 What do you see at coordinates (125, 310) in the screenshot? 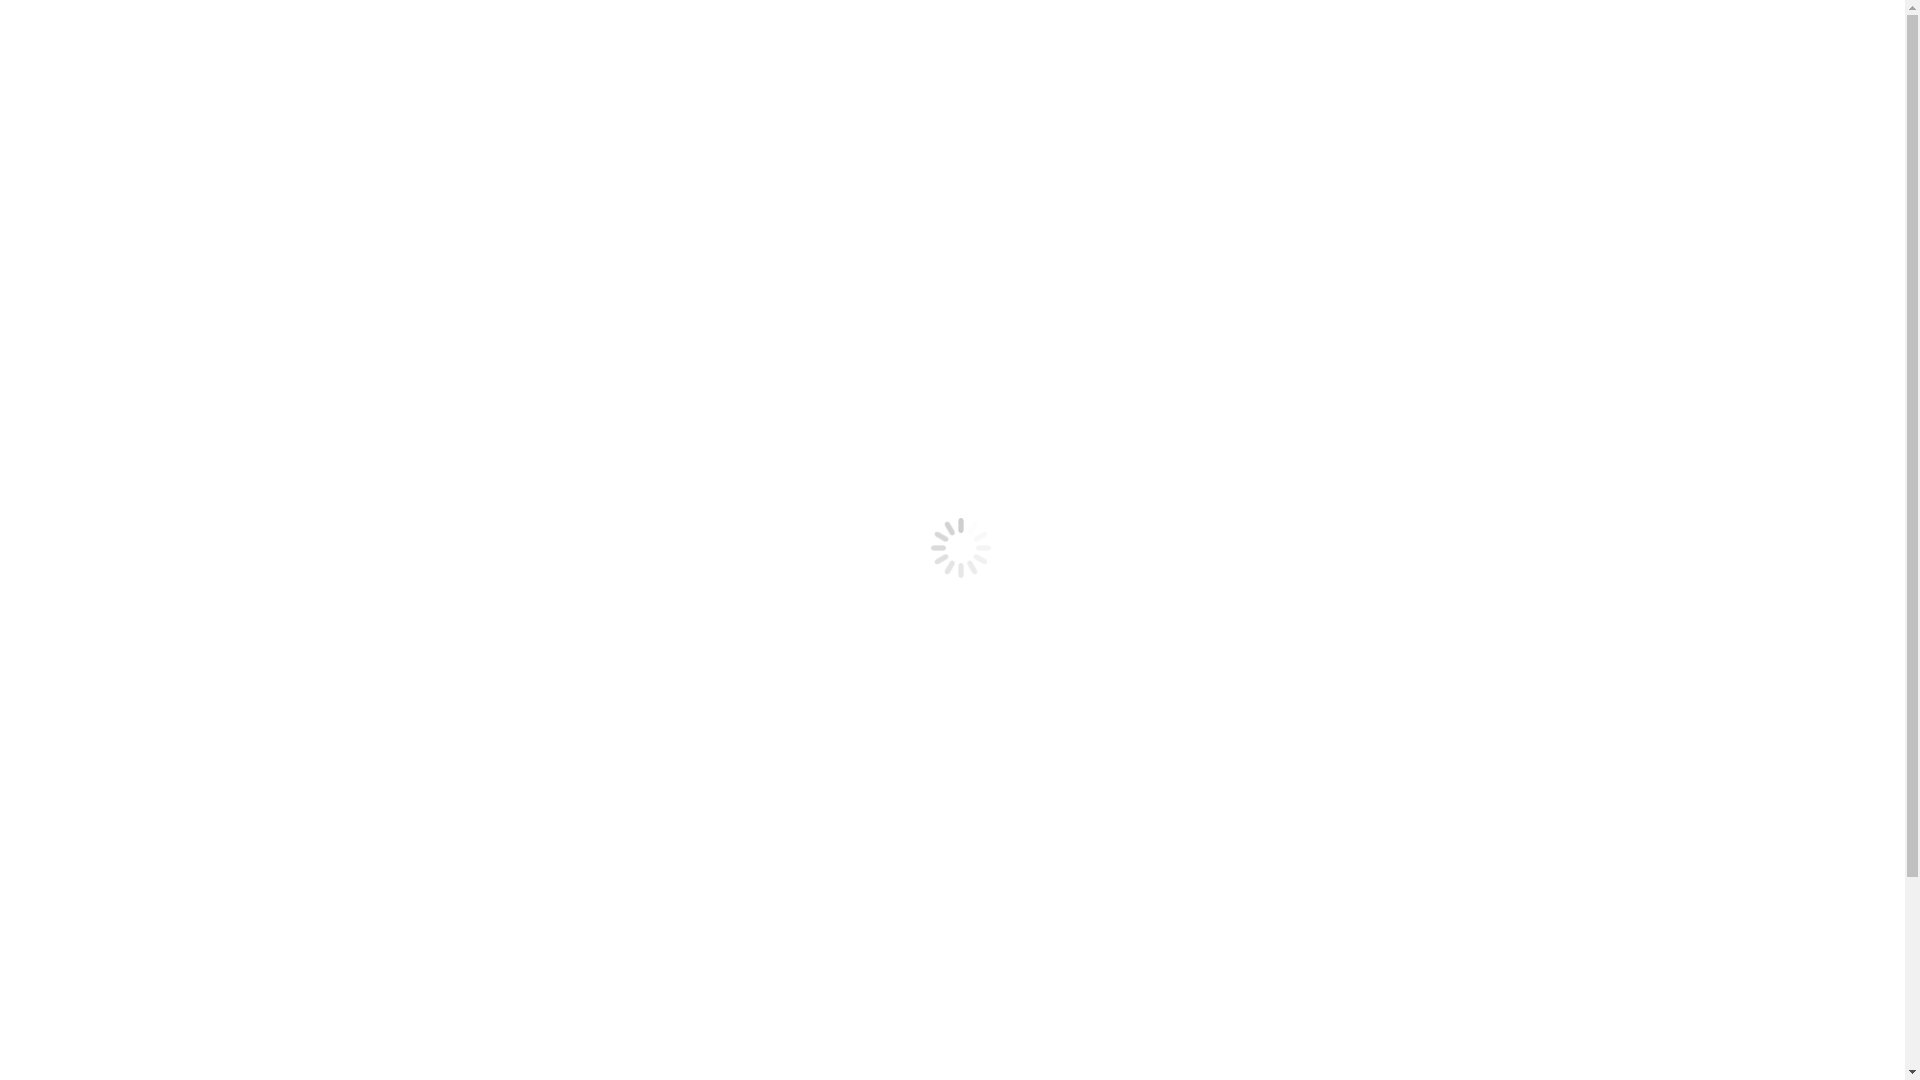
I see `CONTACT` at bounding box center [125, 310].